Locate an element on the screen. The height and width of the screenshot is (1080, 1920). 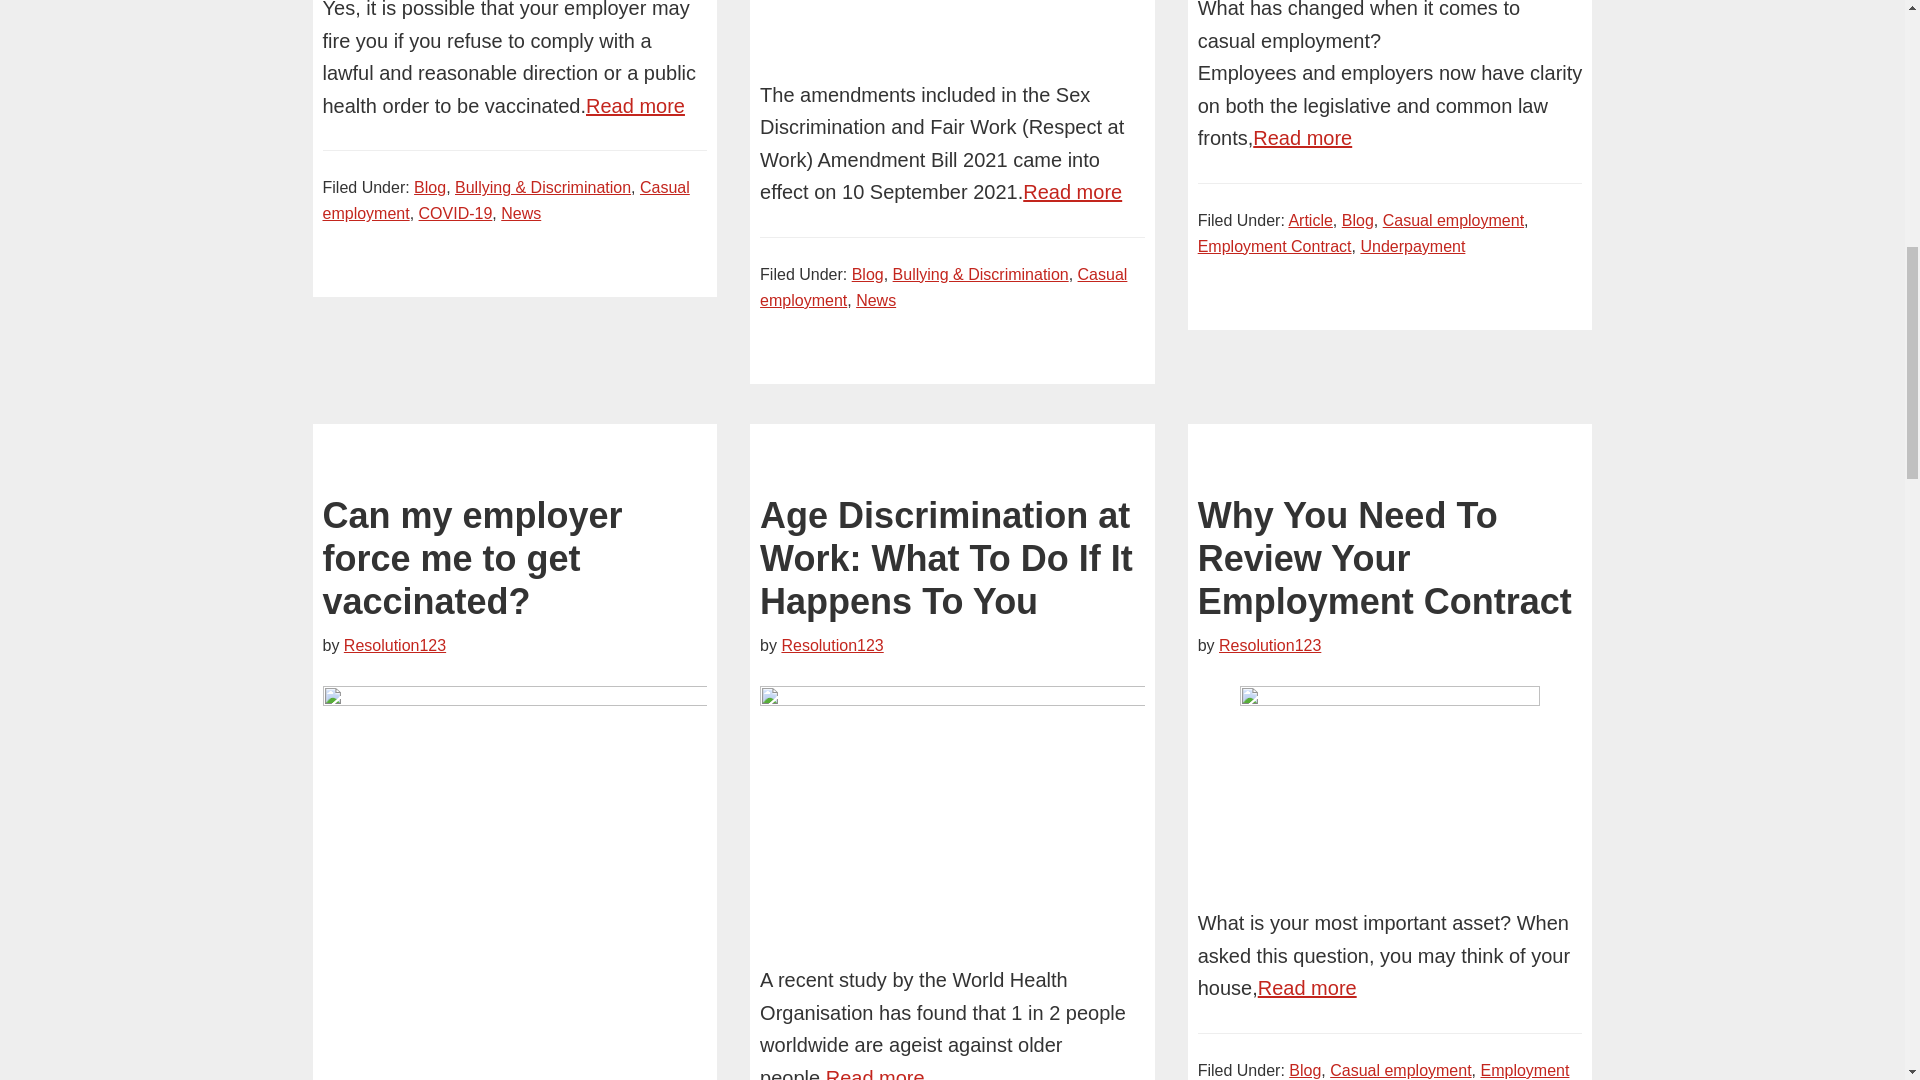
Blog is located at coordinates (430, 187).